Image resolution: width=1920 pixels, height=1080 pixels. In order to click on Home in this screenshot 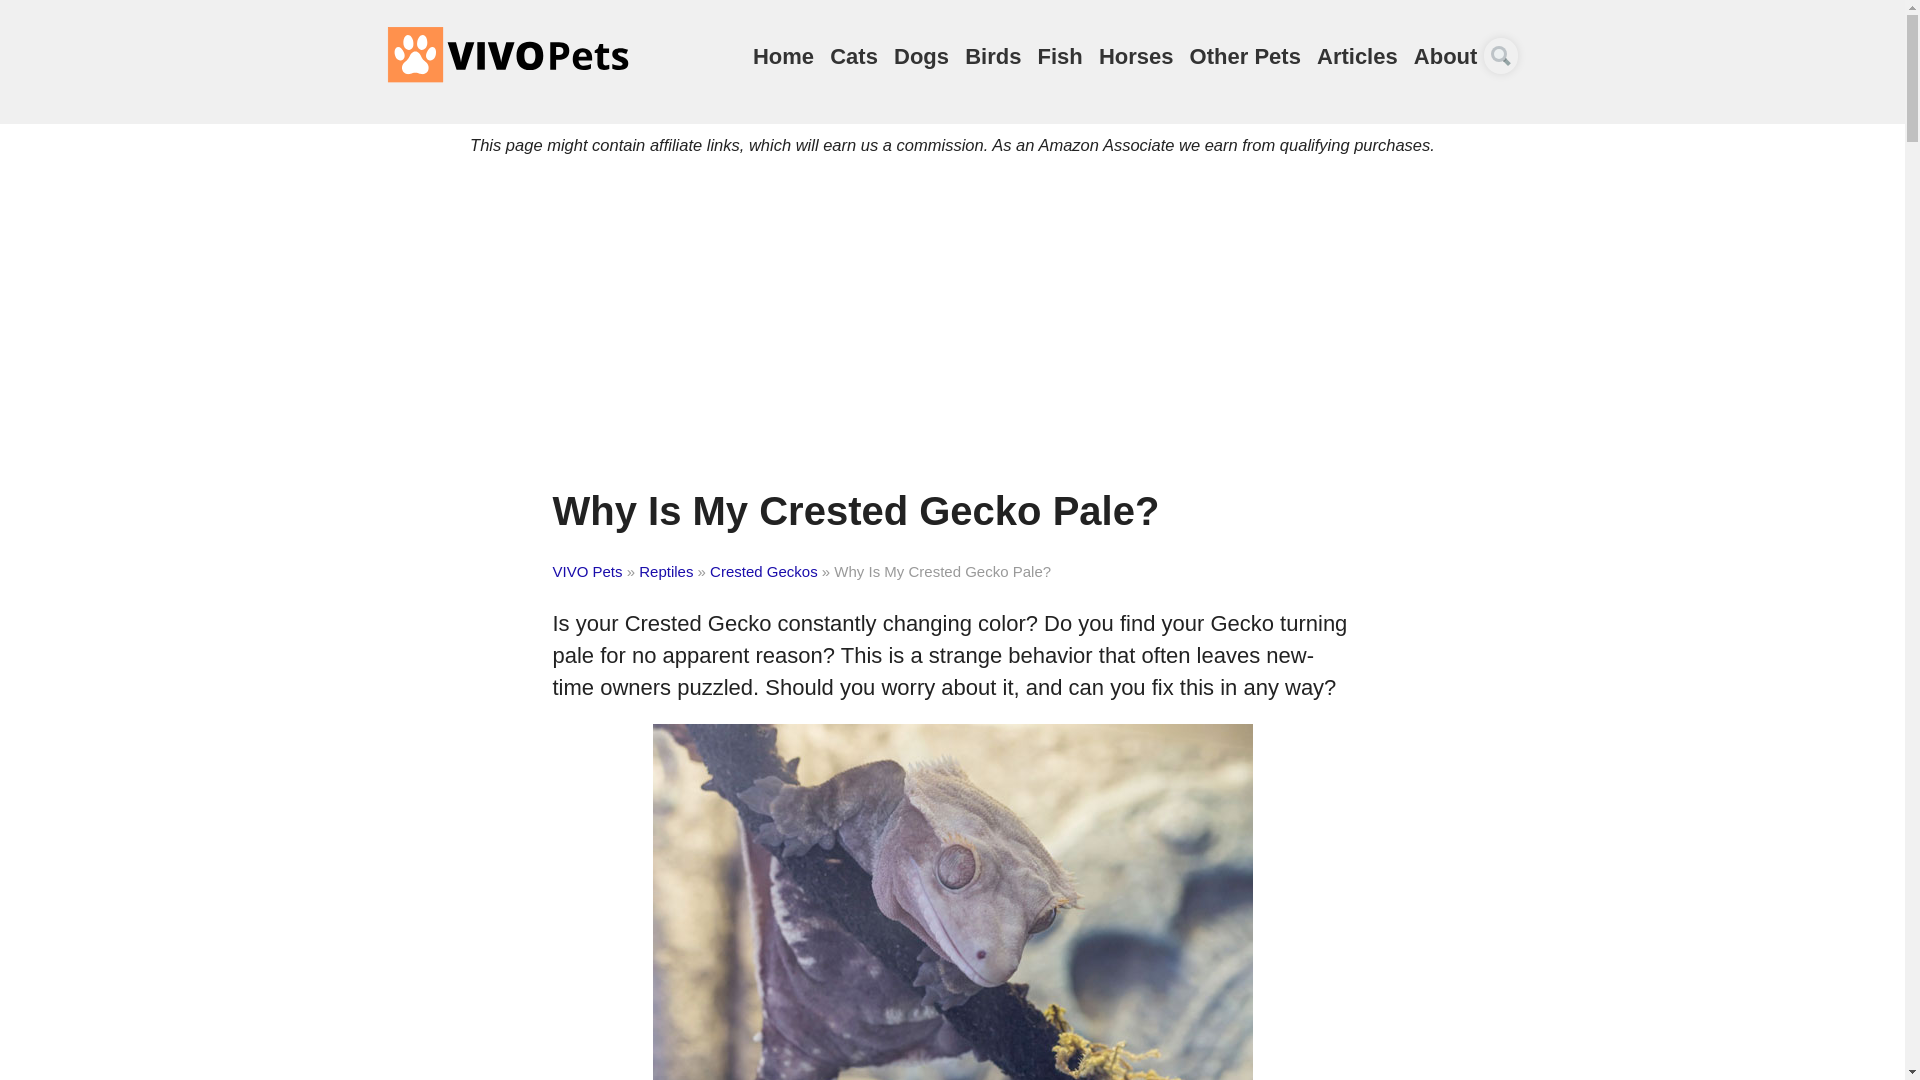, I will do `click(783, 56)`.